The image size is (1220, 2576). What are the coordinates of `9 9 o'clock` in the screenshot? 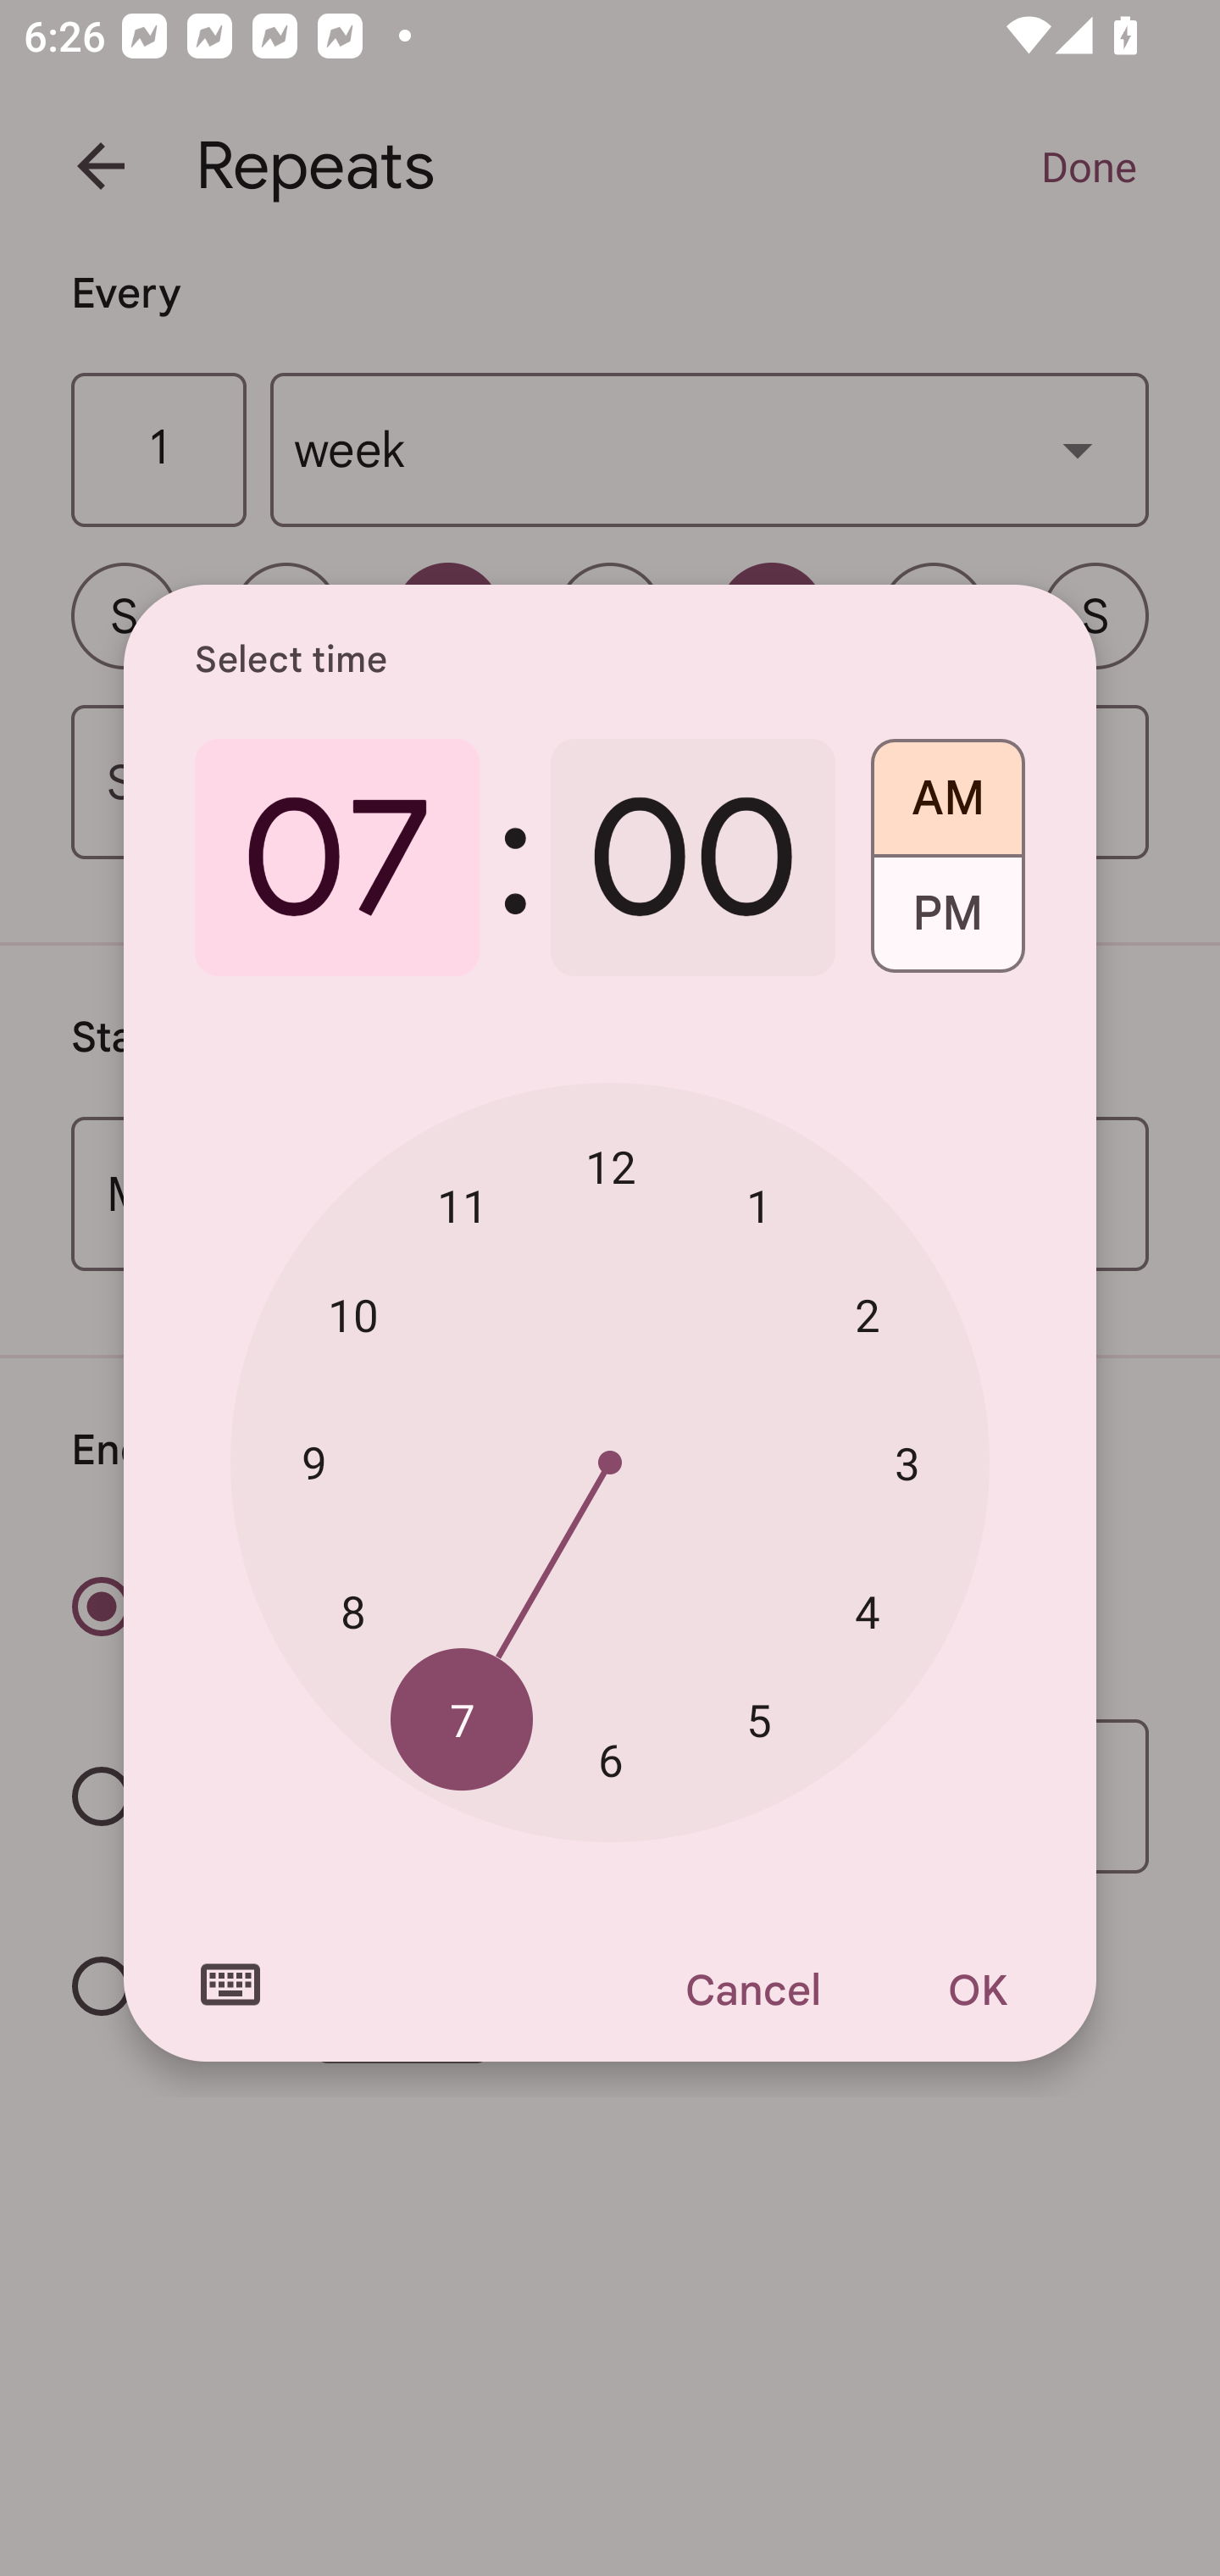 It's located at (313, 1461).